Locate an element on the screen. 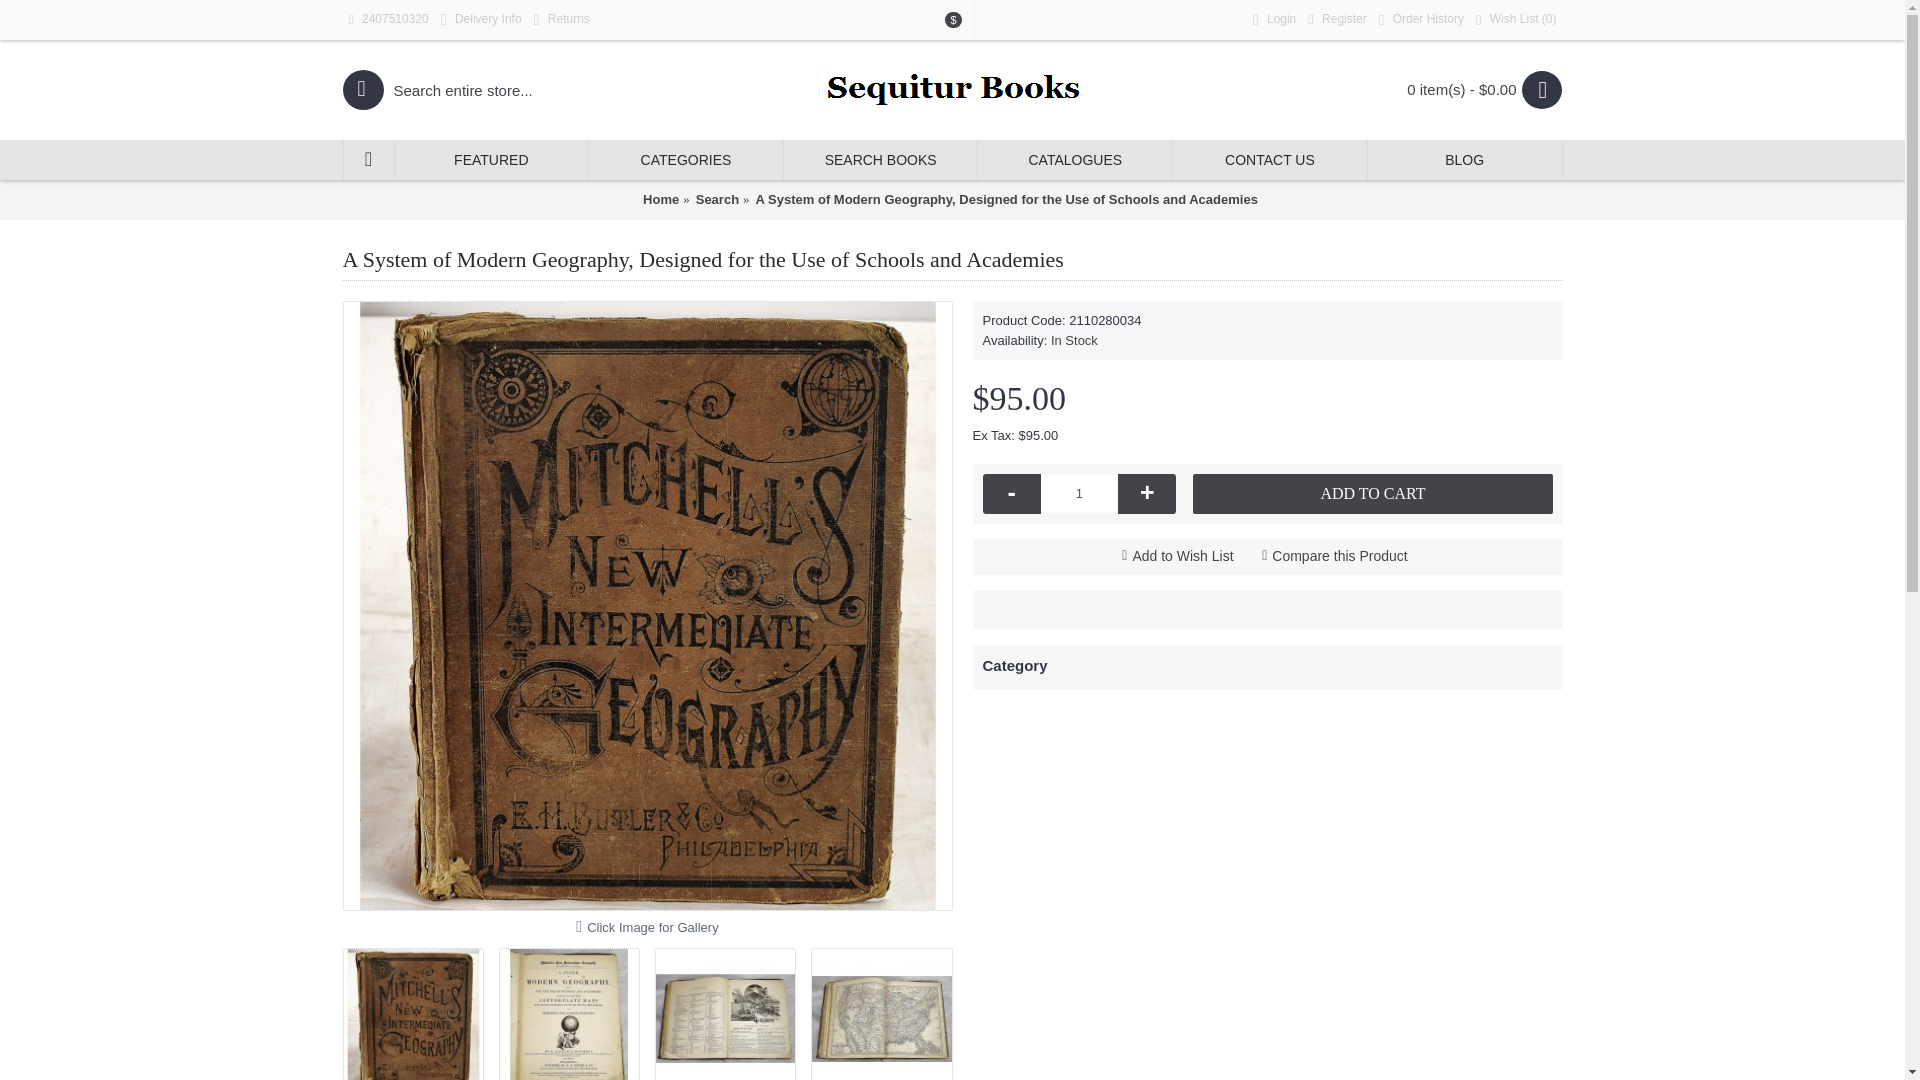 Image resolution: width=1920 pixels, height=1080 pixels. 1 is located at coordinates (1080, 494).